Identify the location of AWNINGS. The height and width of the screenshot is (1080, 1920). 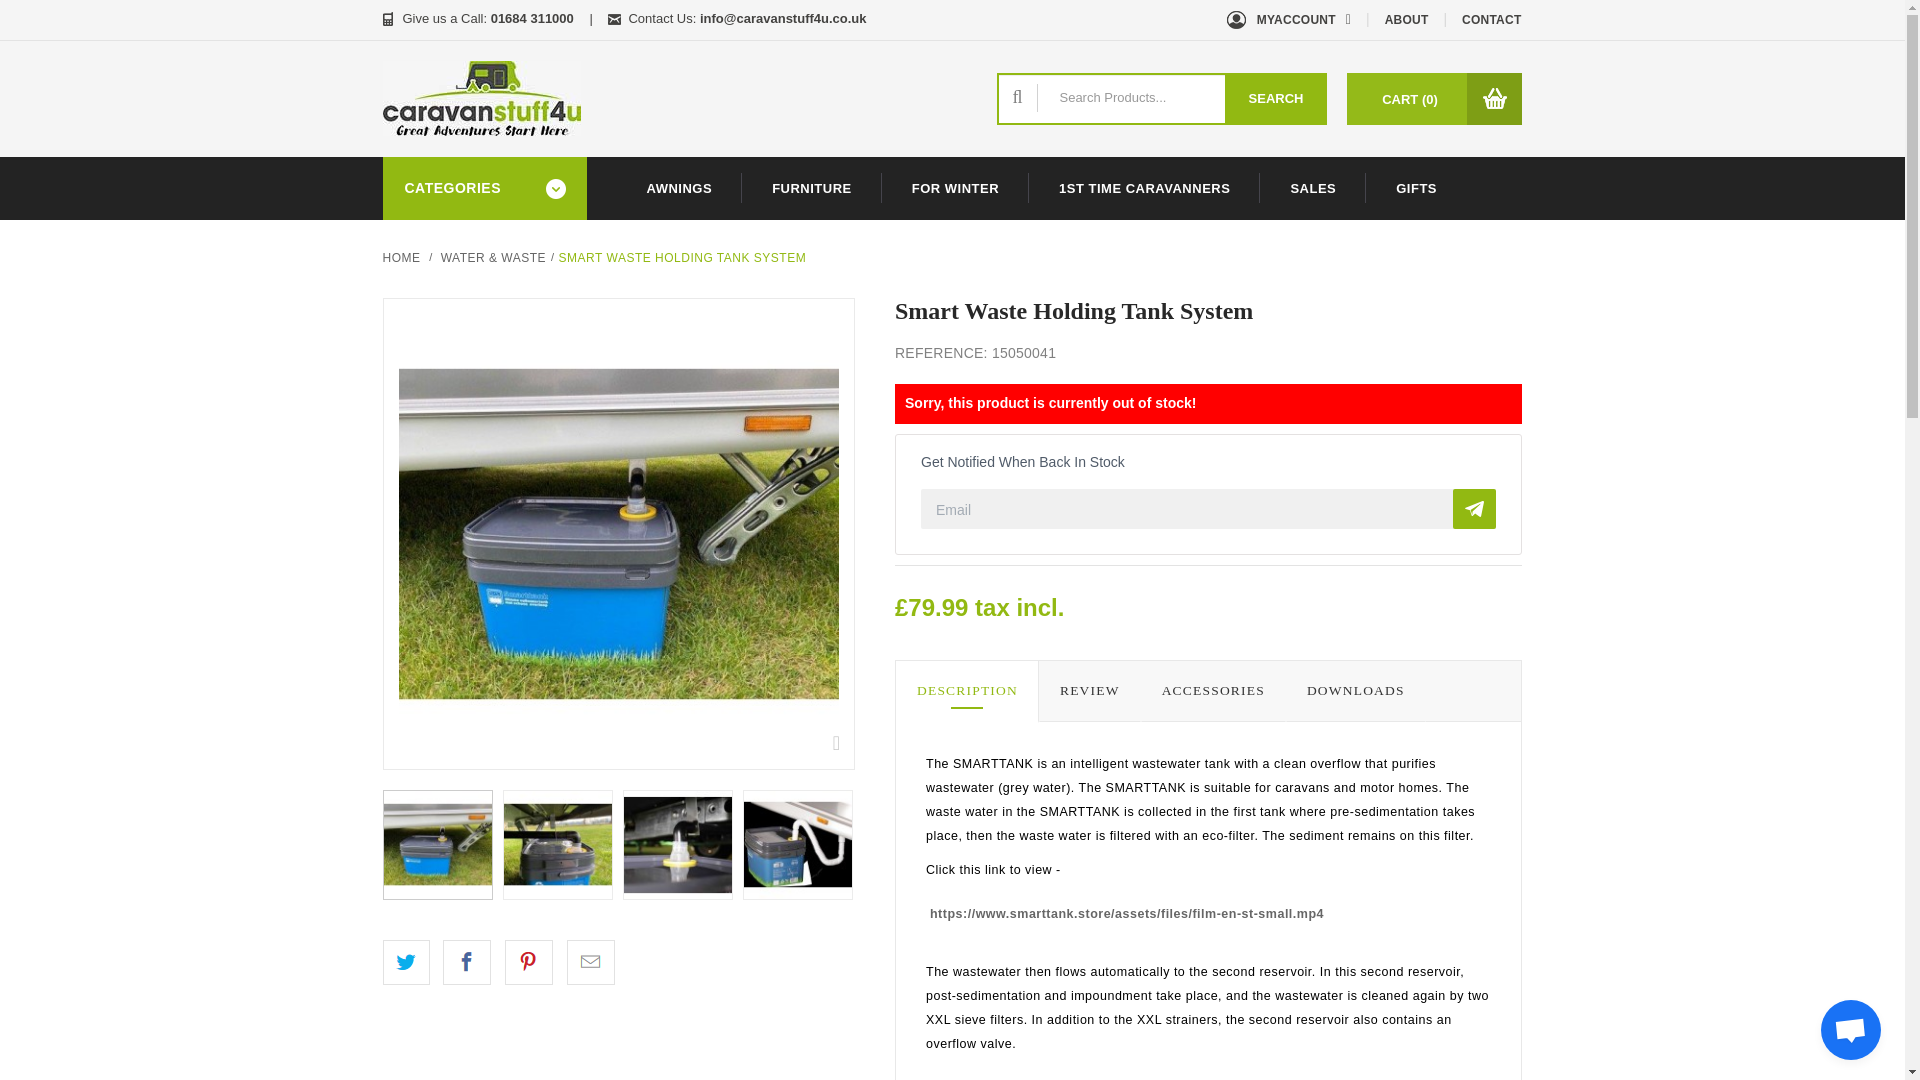
(678, 188).